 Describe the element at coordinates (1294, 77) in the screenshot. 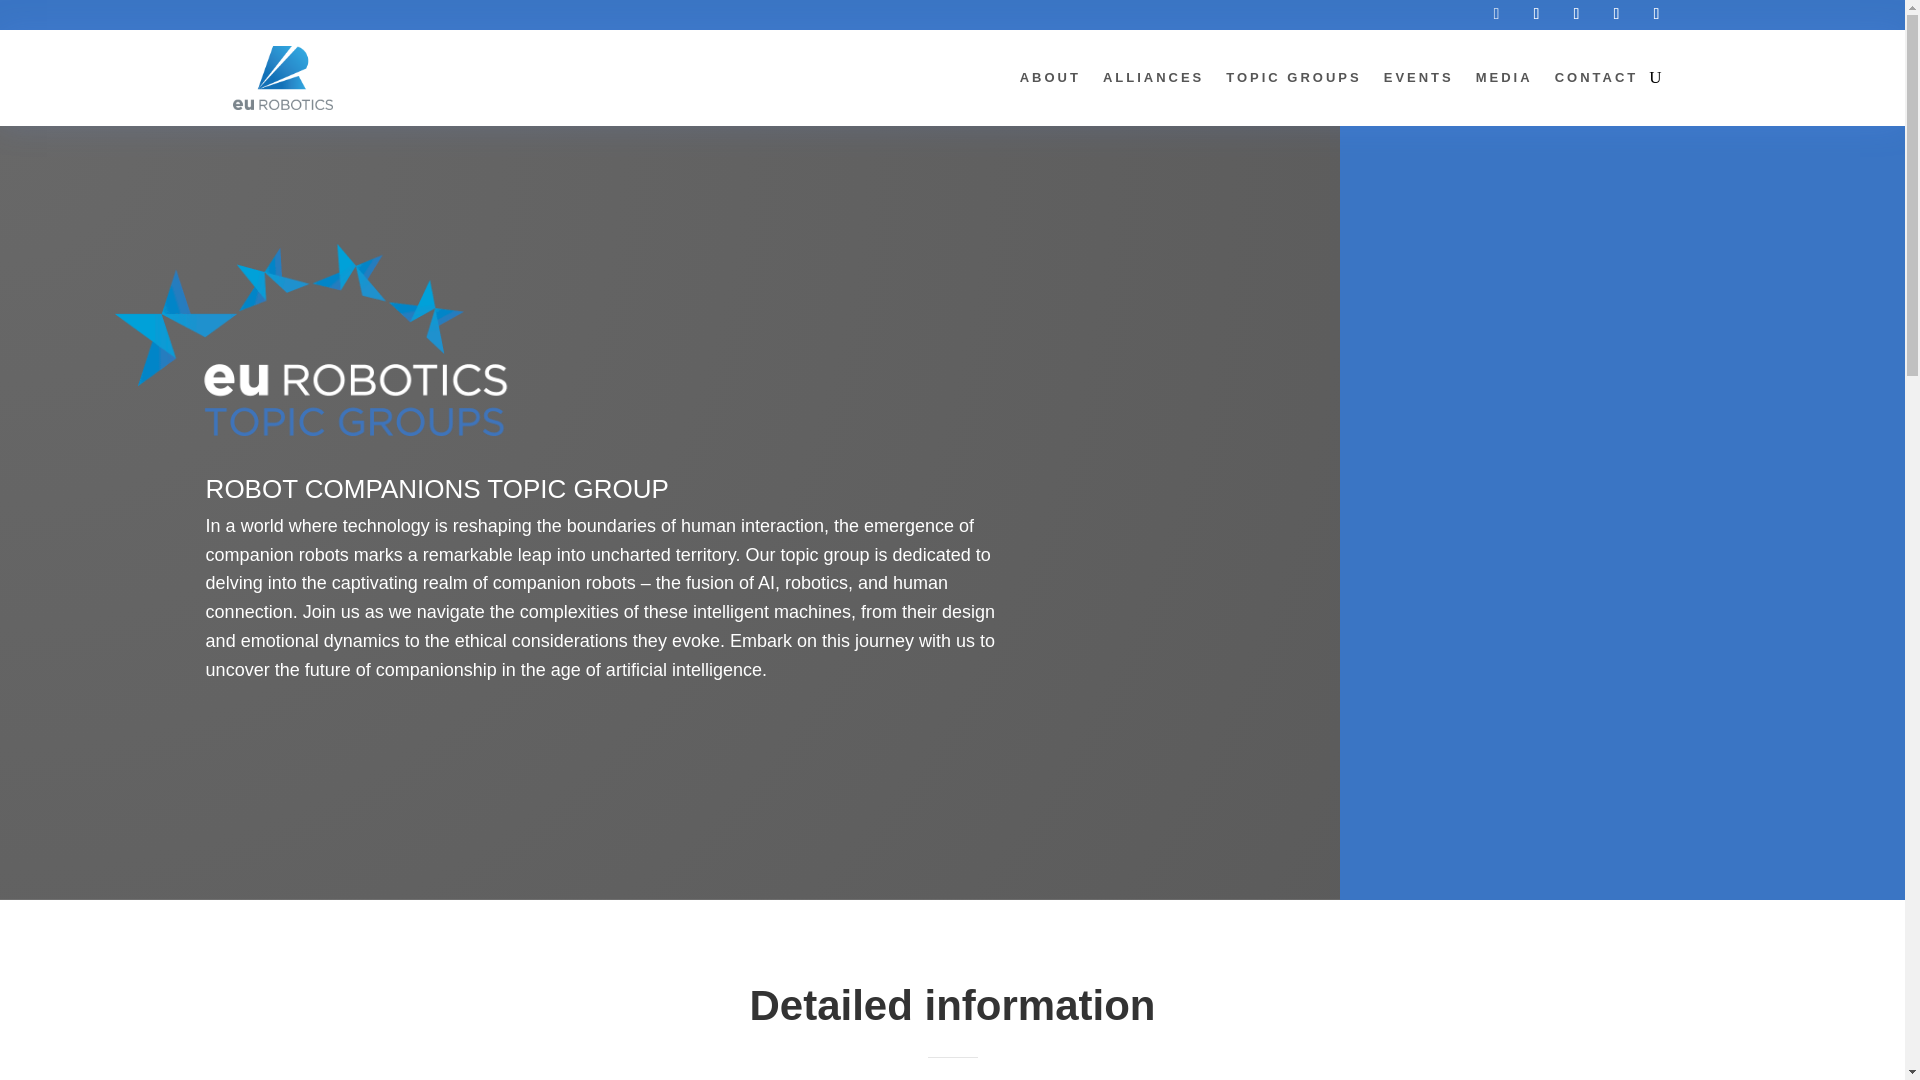

I see `TOPIC GROUPS` at that location.